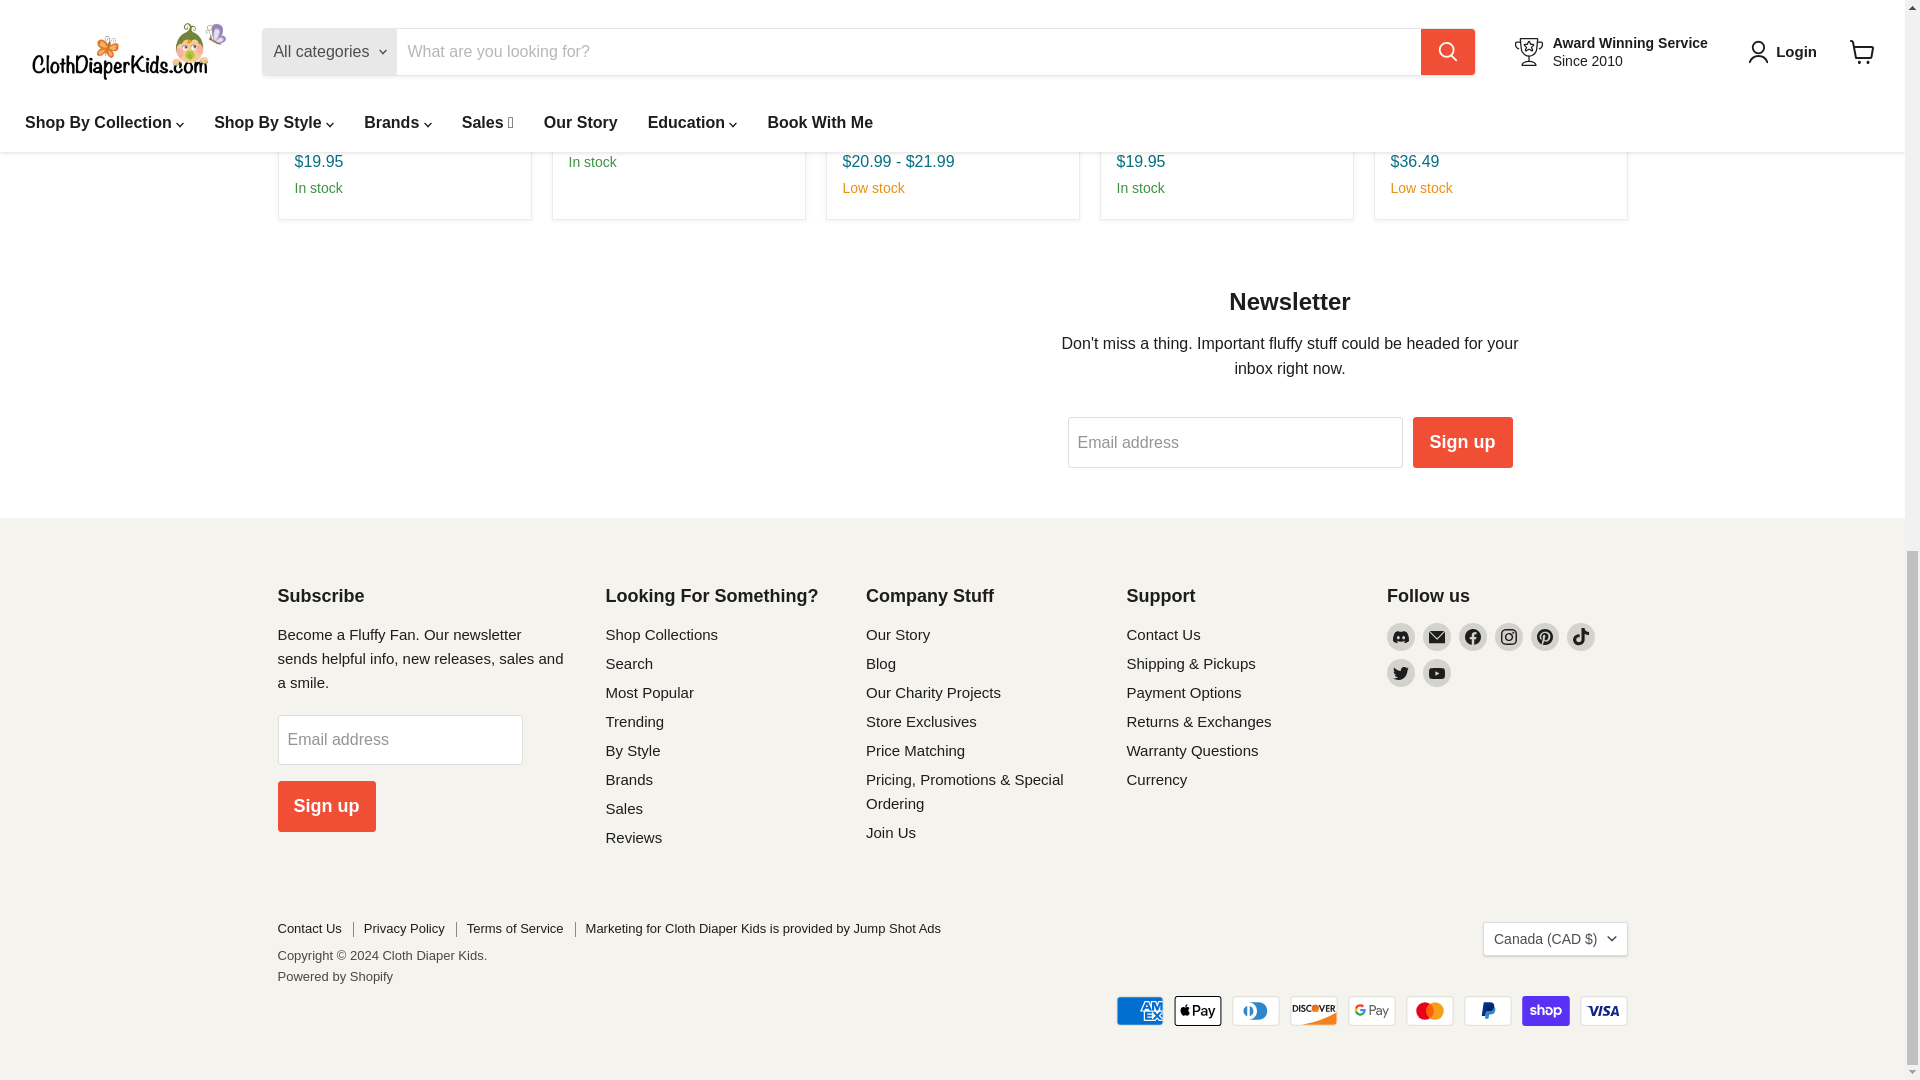  Describe the element at coordinates (1580, 637) in the screenshot. I see `TikTok` at that location.